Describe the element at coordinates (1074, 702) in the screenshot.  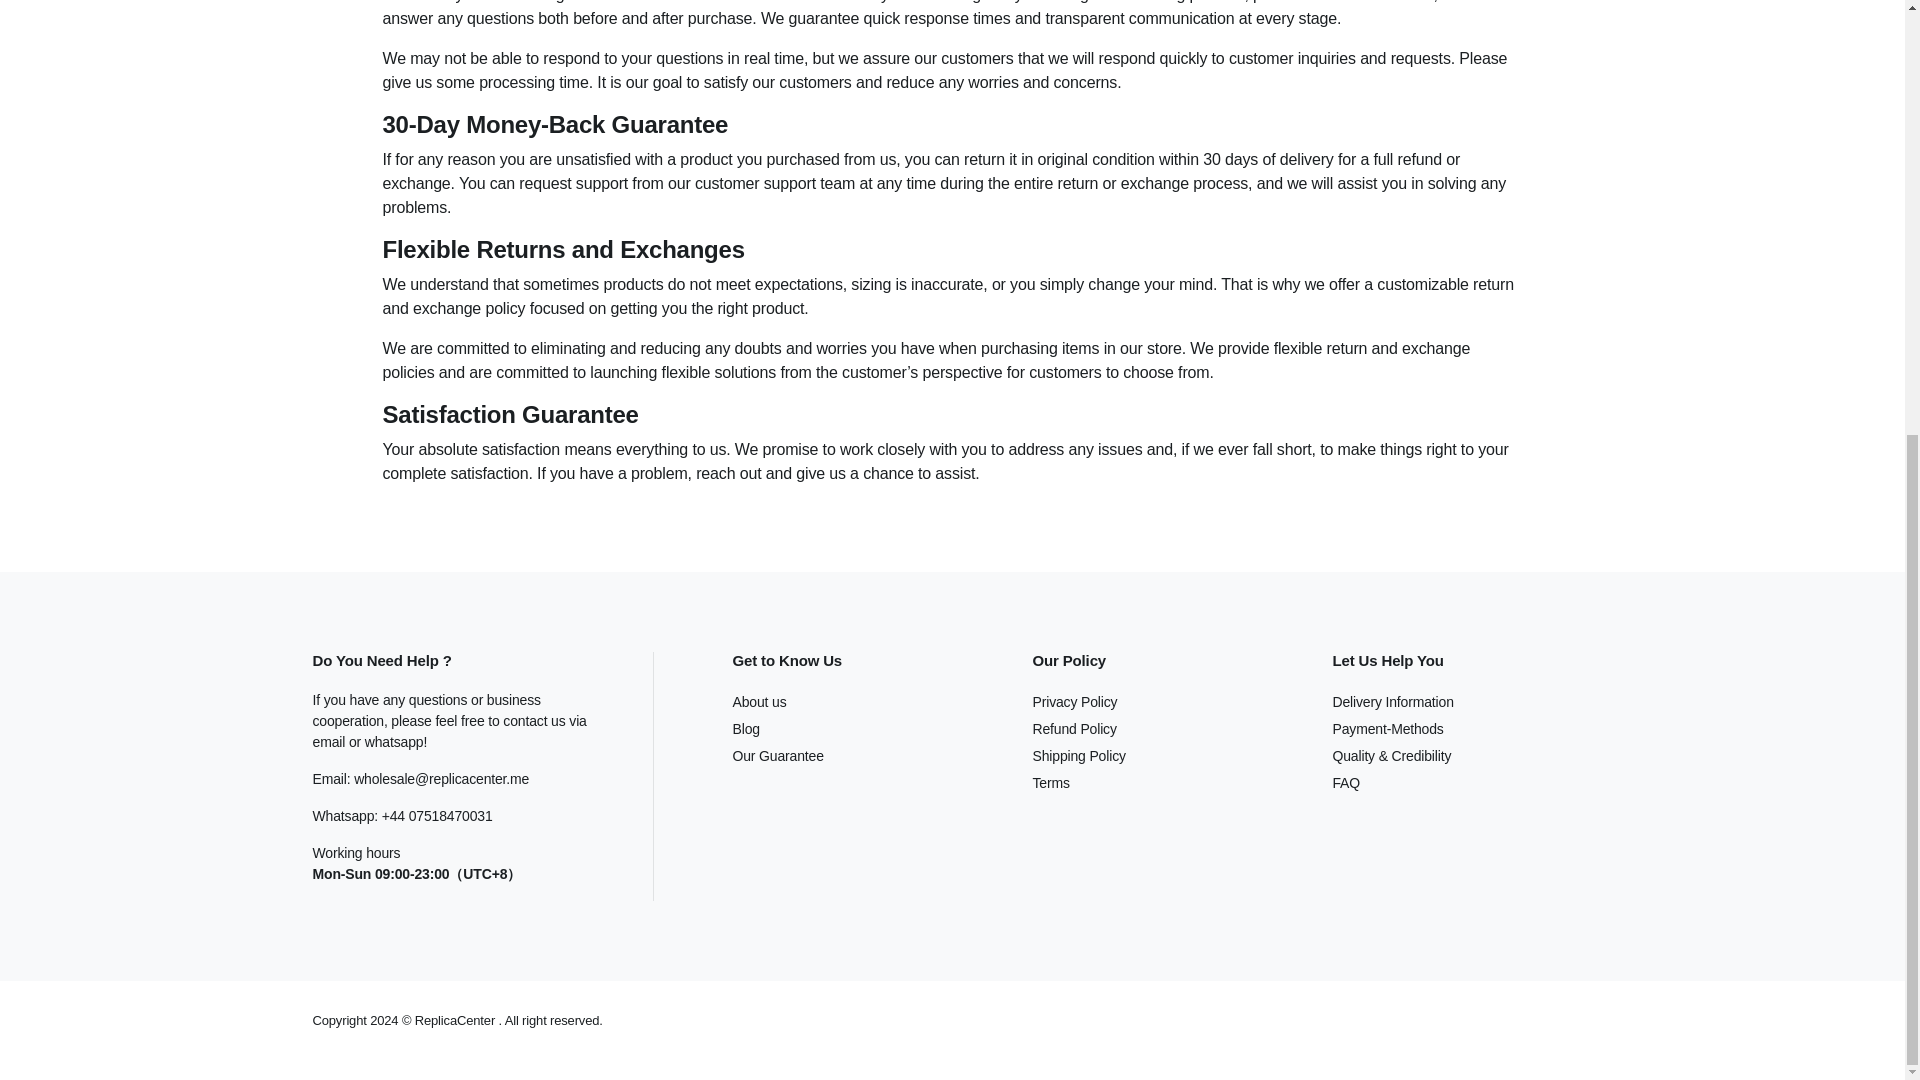
I see `Privacy Policy` at that location.